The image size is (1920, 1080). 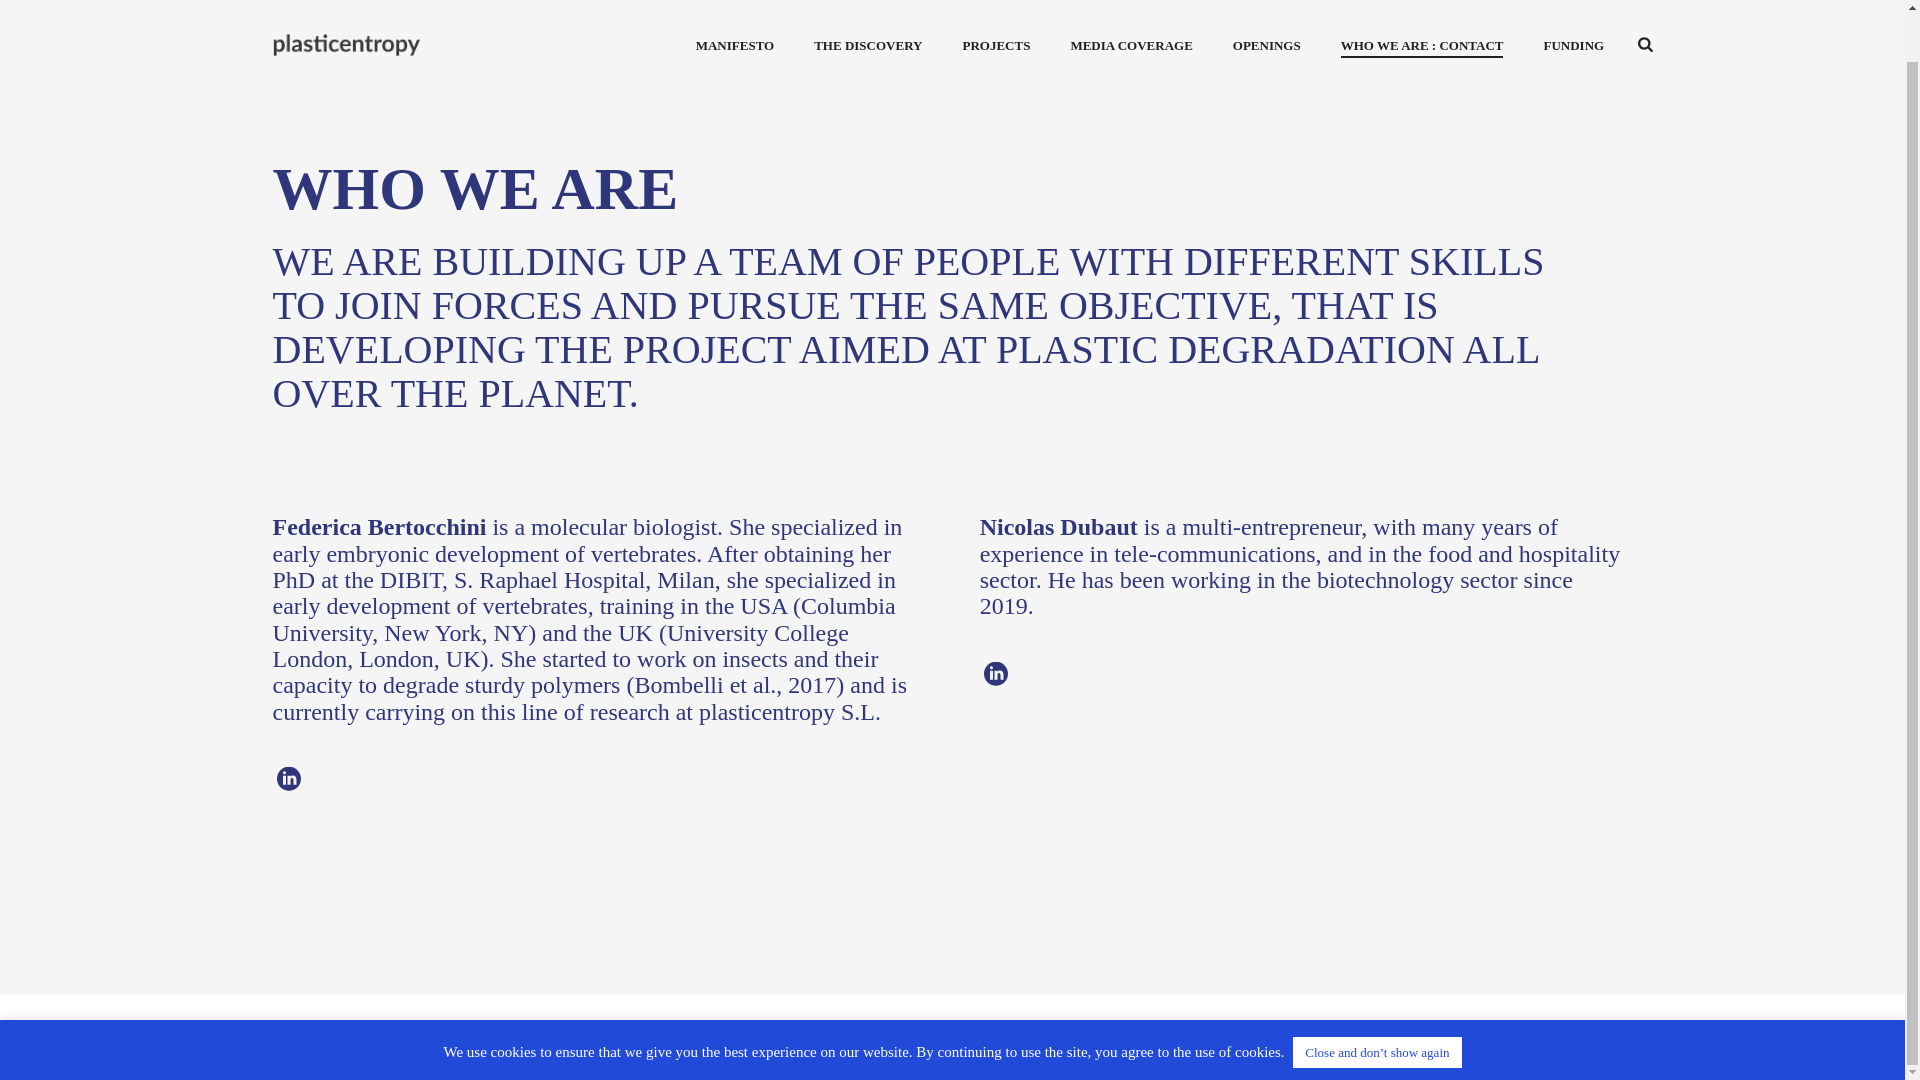 I want to click on FUNDING, so click(x=1573, y=3).